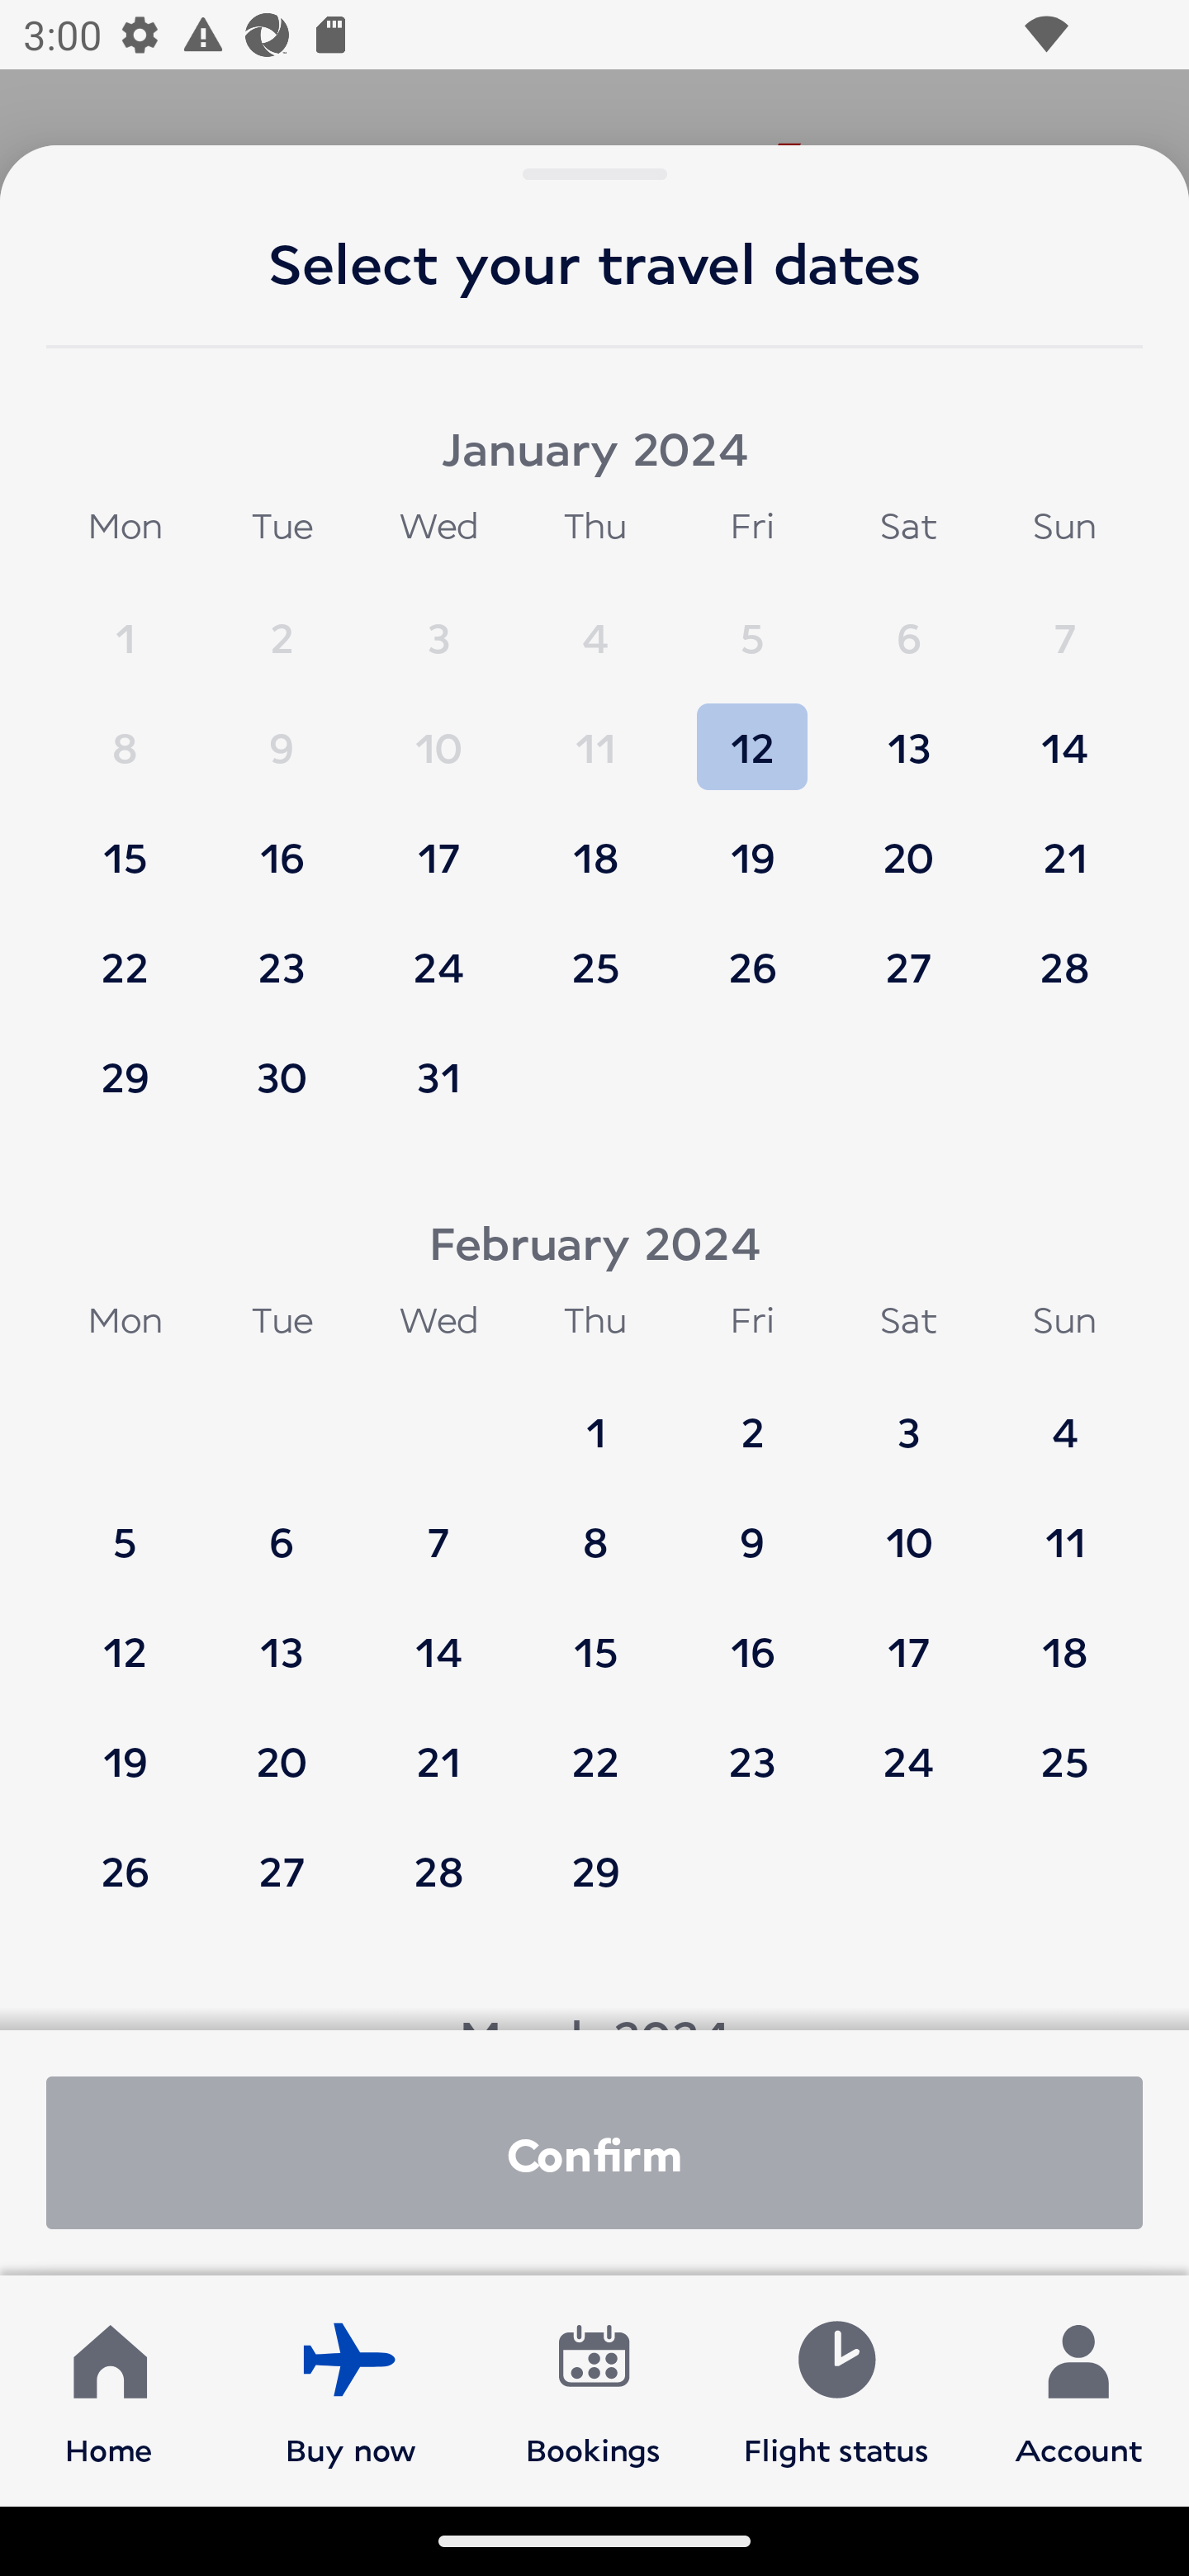 The image size is (1189, 2576). What do you see at coordinates (595, 1636) in the screenshot?
I see `15` at bounding box center [595, 1636].